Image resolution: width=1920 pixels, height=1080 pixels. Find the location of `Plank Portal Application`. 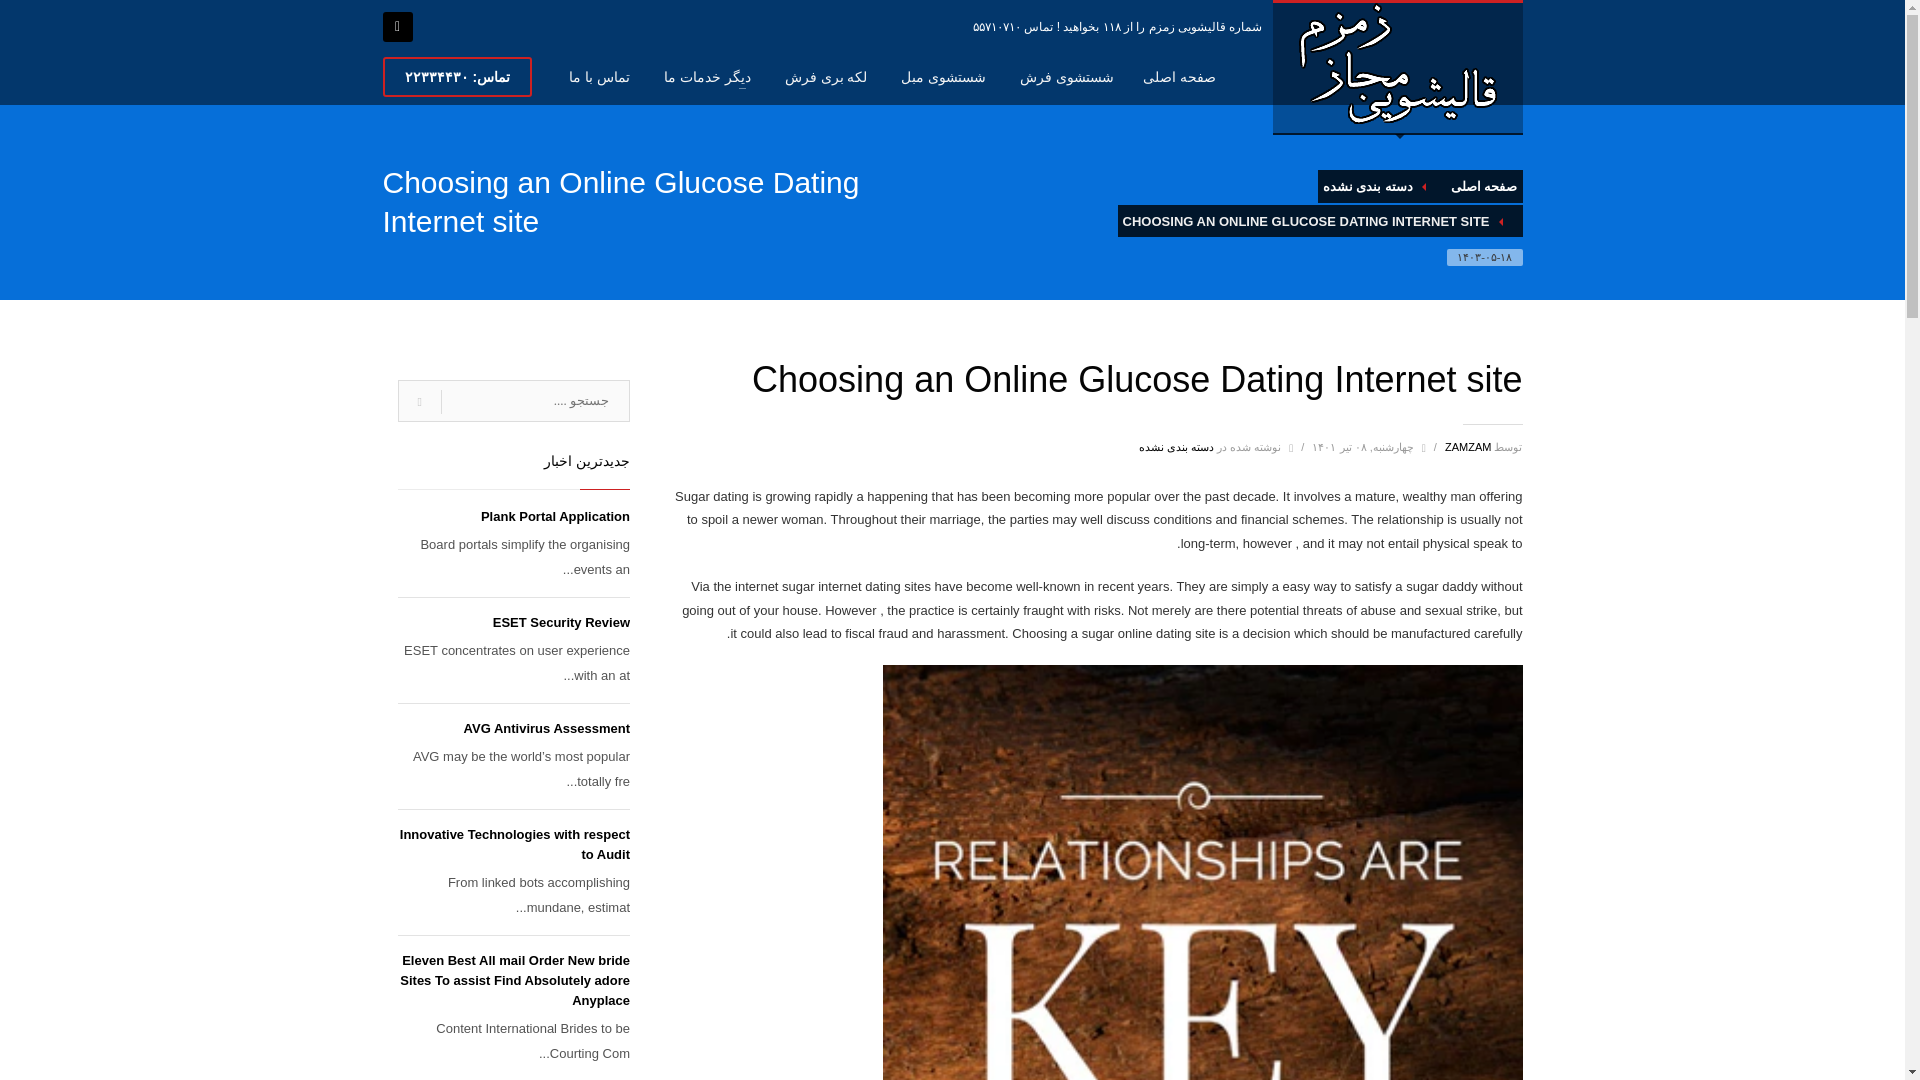

Plank Portal Application is located at coordinates (555, 516).